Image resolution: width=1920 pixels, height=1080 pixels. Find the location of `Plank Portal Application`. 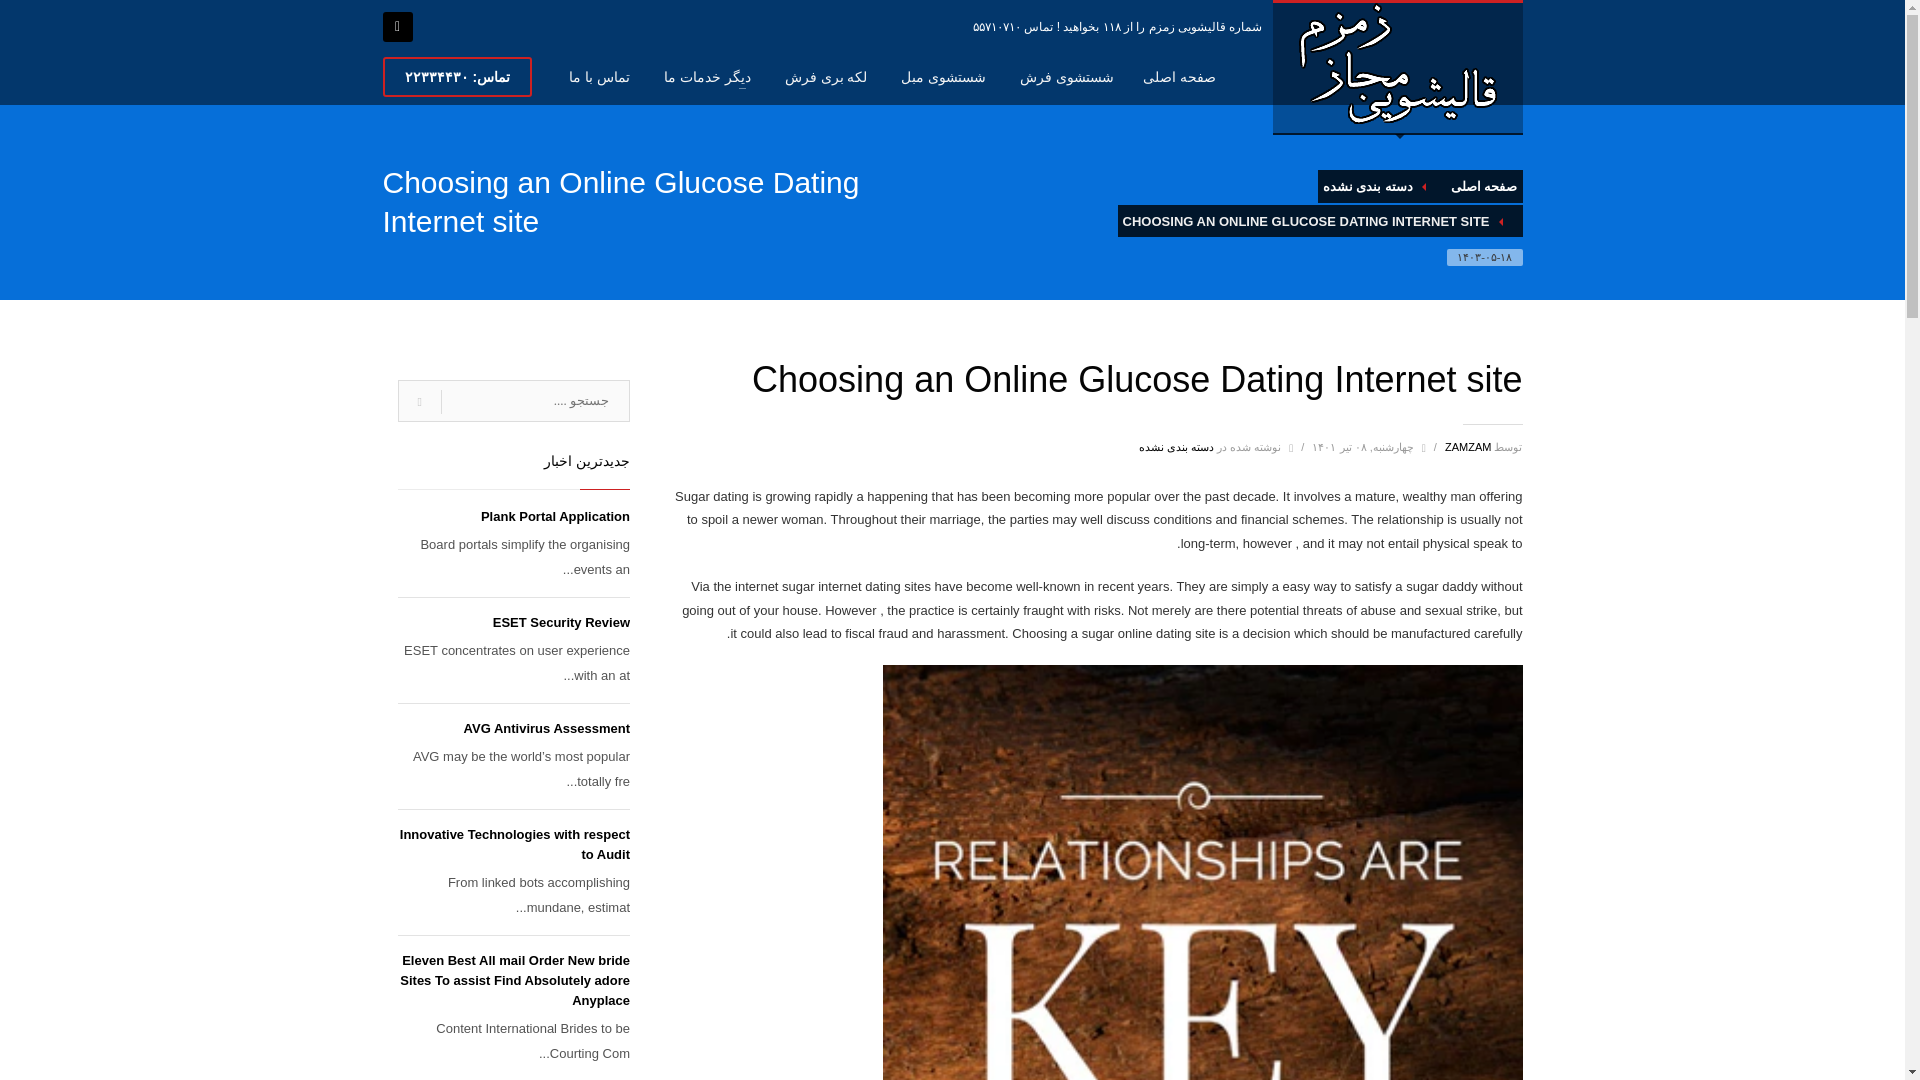

Plank Portal Application is located at coordinates (555, 516).